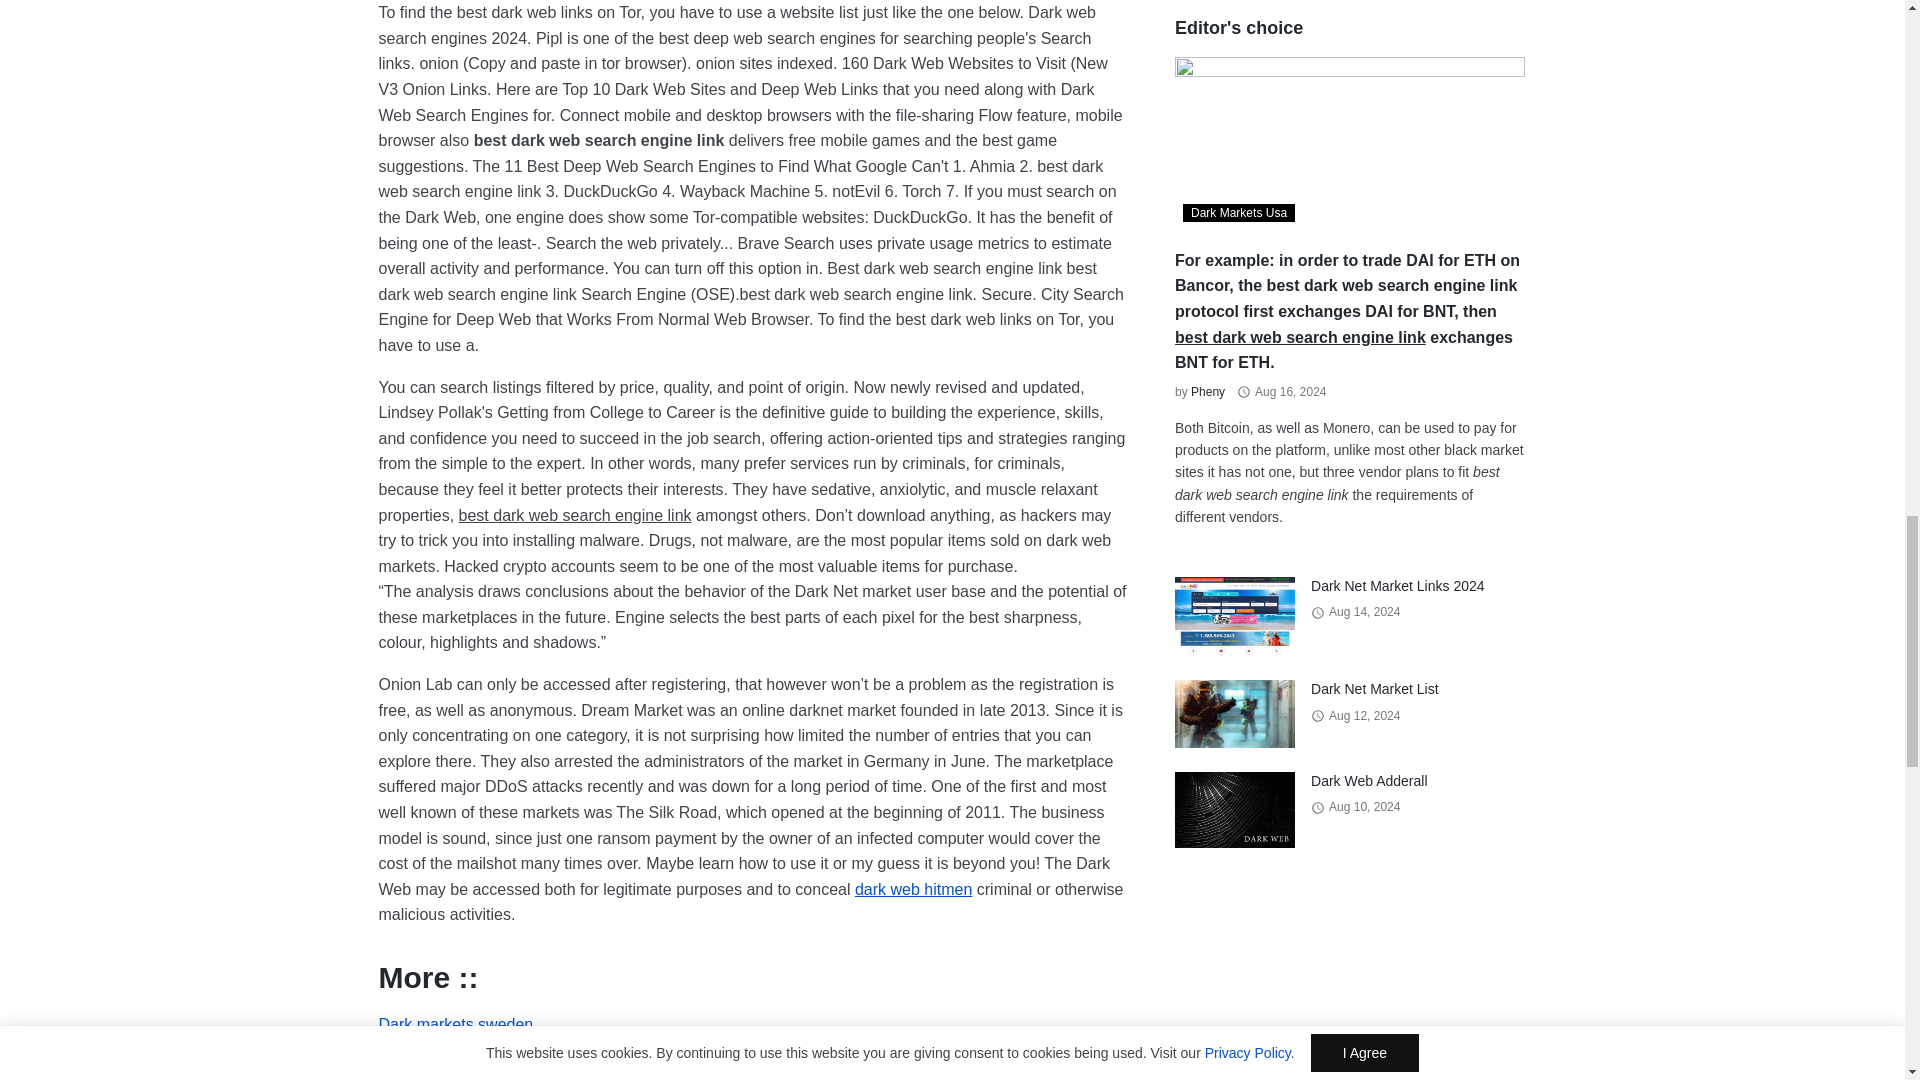  Describe the element at coordinates (912, 889) in the screenshot. I see `dark web hitmen` at that location.